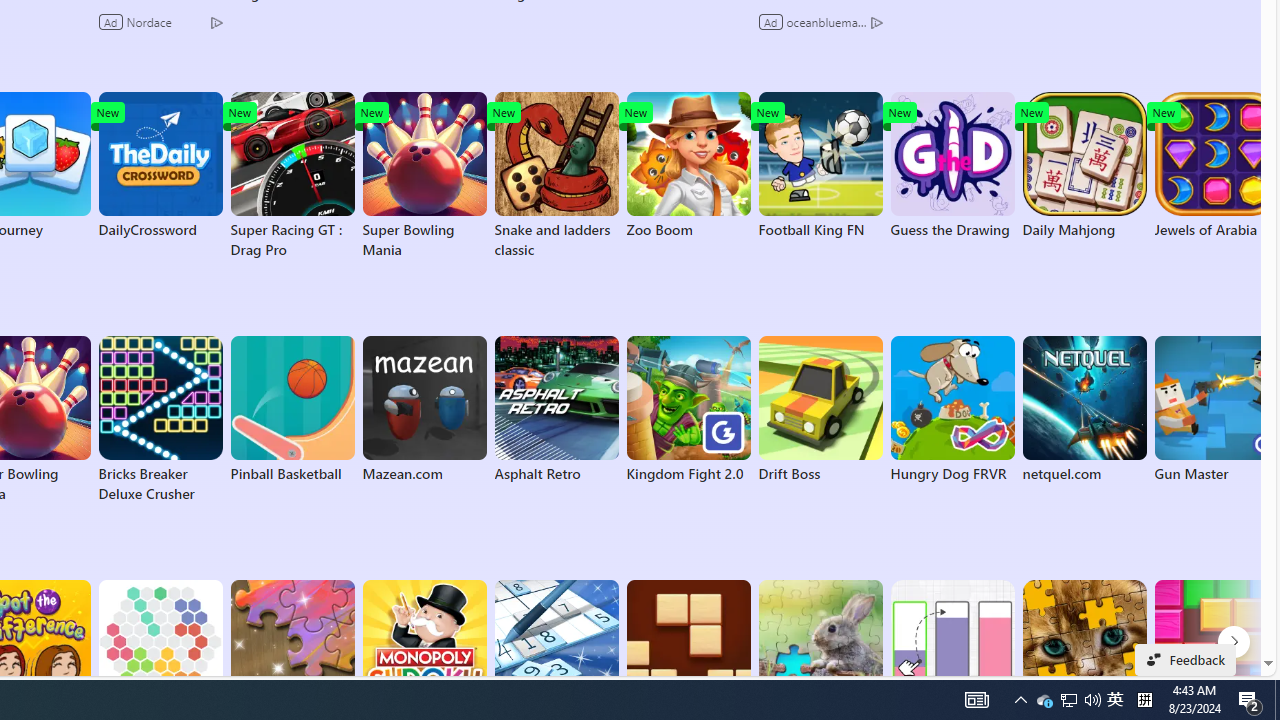  I want to click on Asphalt Retro, so click(556, 410).